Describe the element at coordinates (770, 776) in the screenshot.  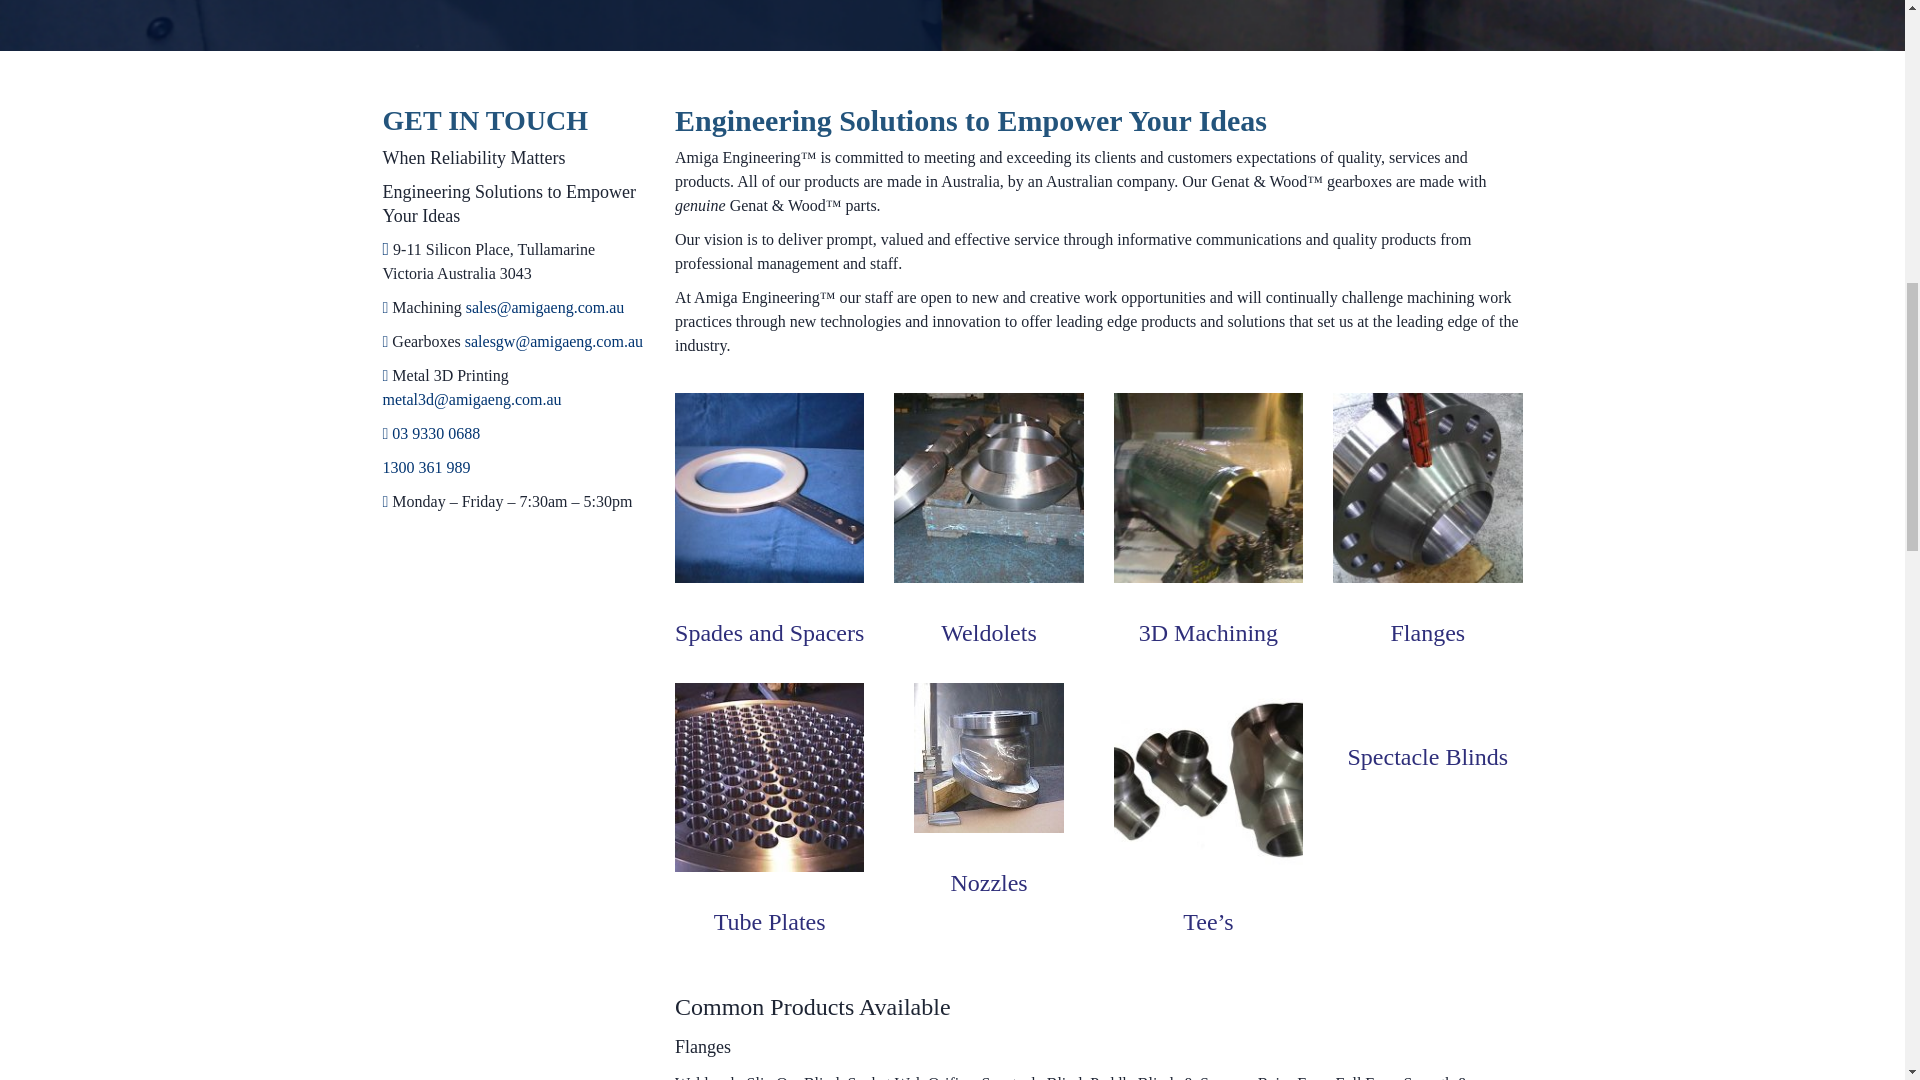
I see `TUBE-PLATE-CYCLONE-LARGE` at that location.